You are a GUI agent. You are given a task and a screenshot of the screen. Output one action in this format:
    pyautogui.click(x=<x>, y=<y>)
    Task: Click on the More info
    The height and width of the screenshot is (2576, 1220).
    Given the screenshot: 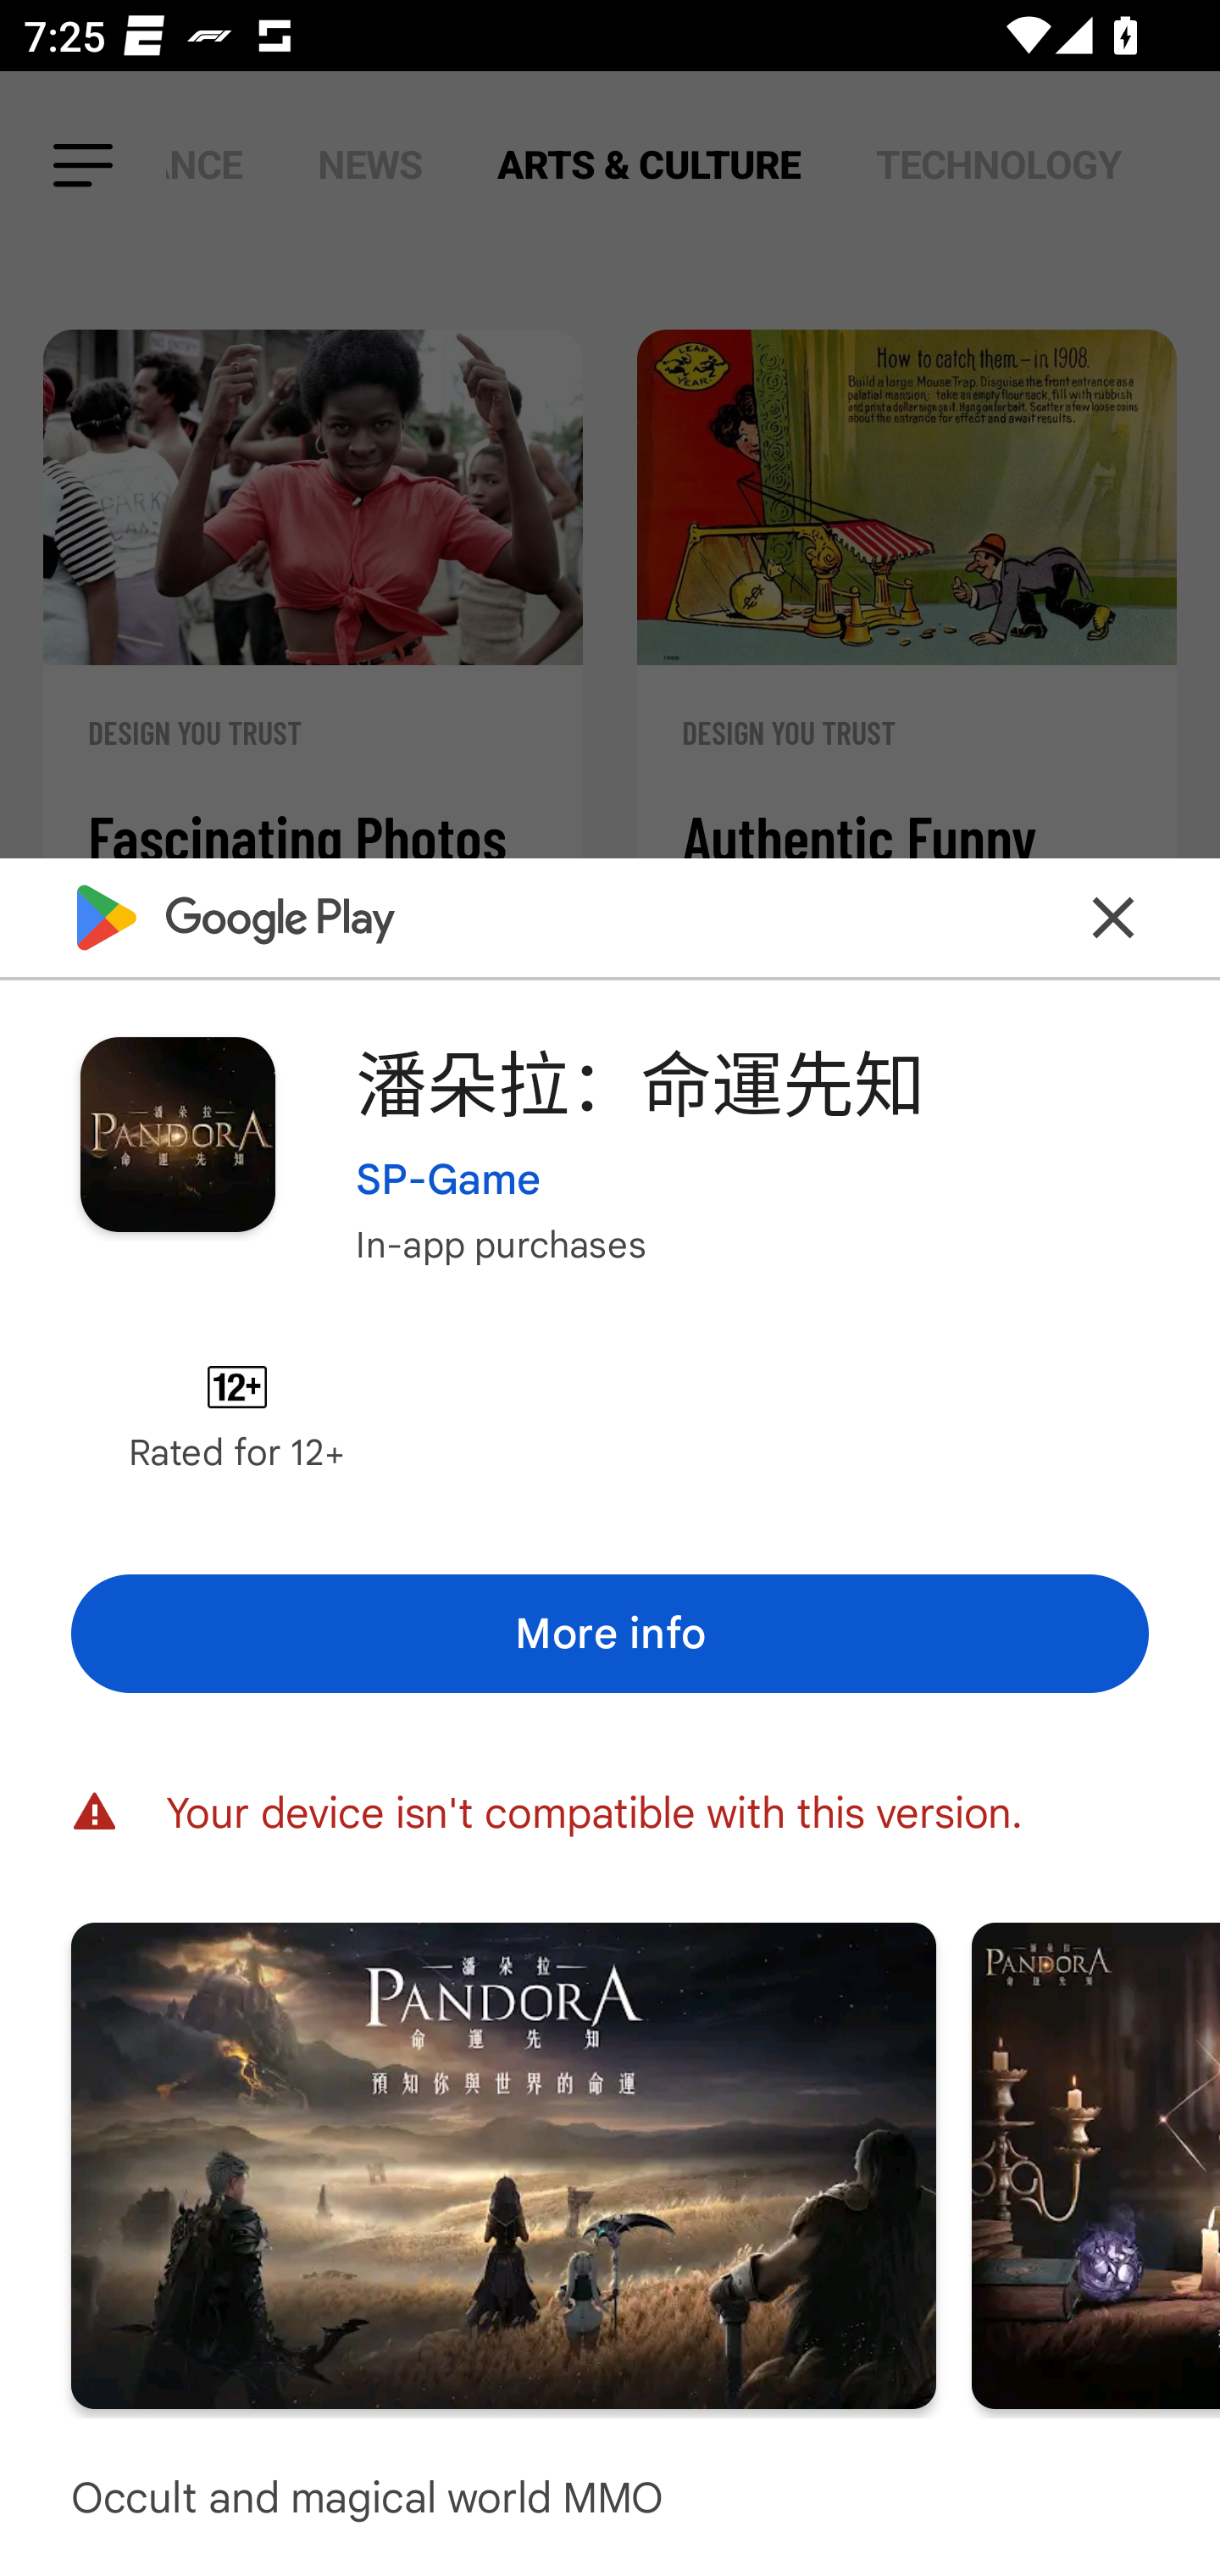 What is the action you would take?
    pyautogui.click(x=610, y=1633)
    